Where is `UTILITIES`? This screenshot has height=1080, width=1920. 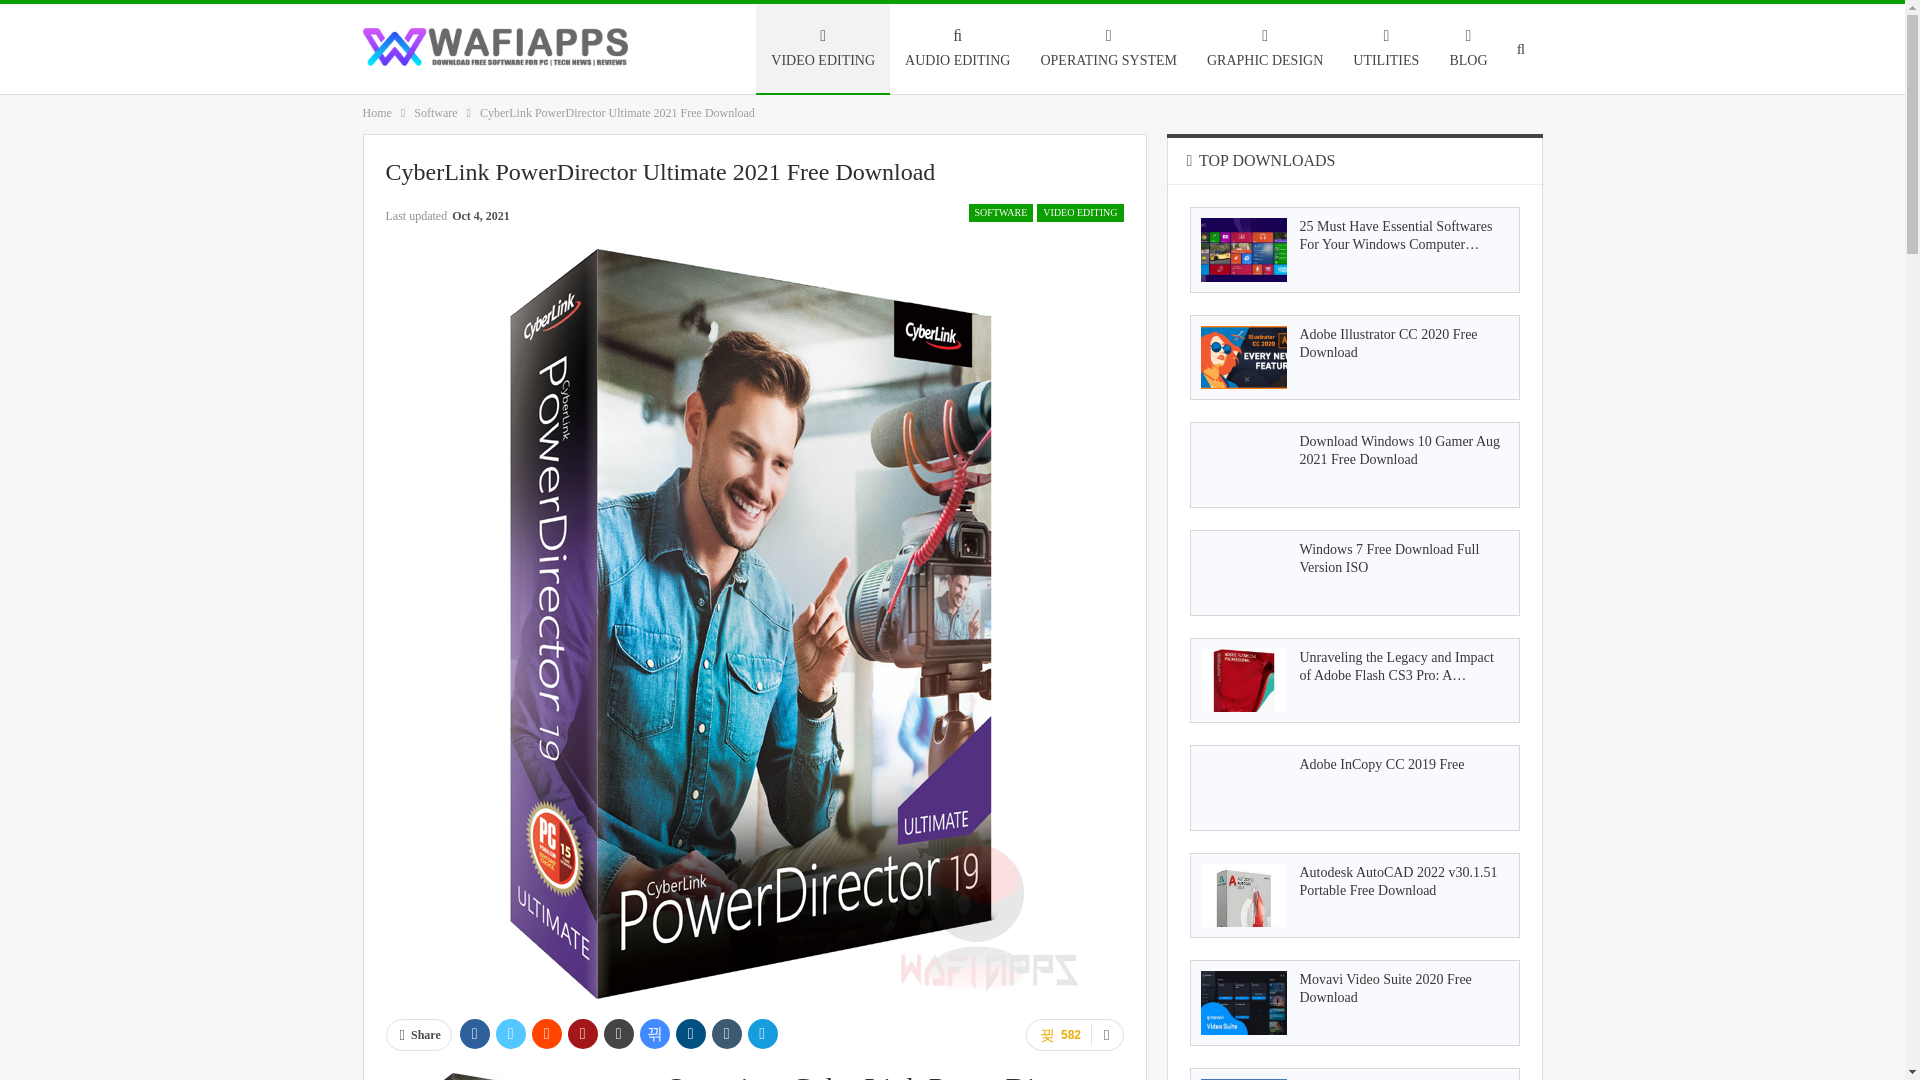
UTILITIES is located at coordinates (1386, 48).